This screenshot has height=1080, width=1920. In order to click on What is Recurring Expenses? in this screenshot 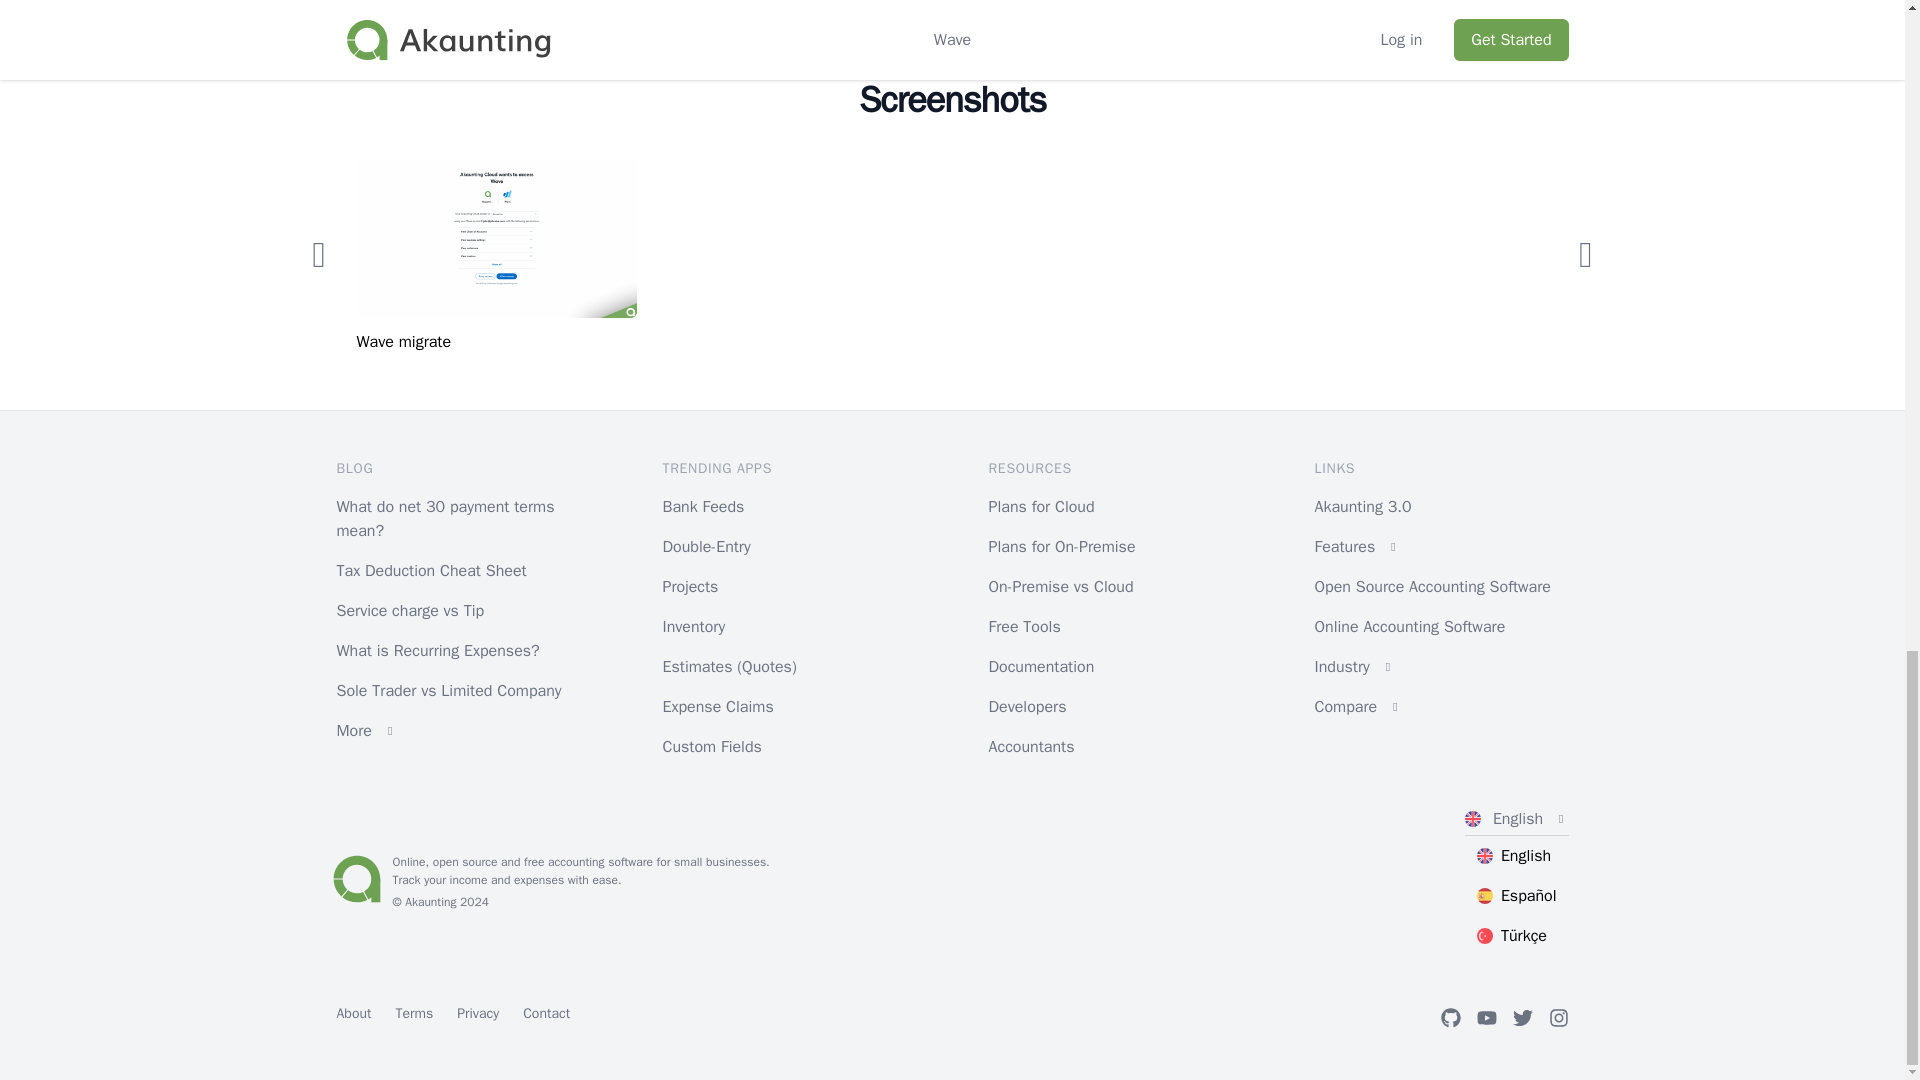, I will do `click(438, 650)`.